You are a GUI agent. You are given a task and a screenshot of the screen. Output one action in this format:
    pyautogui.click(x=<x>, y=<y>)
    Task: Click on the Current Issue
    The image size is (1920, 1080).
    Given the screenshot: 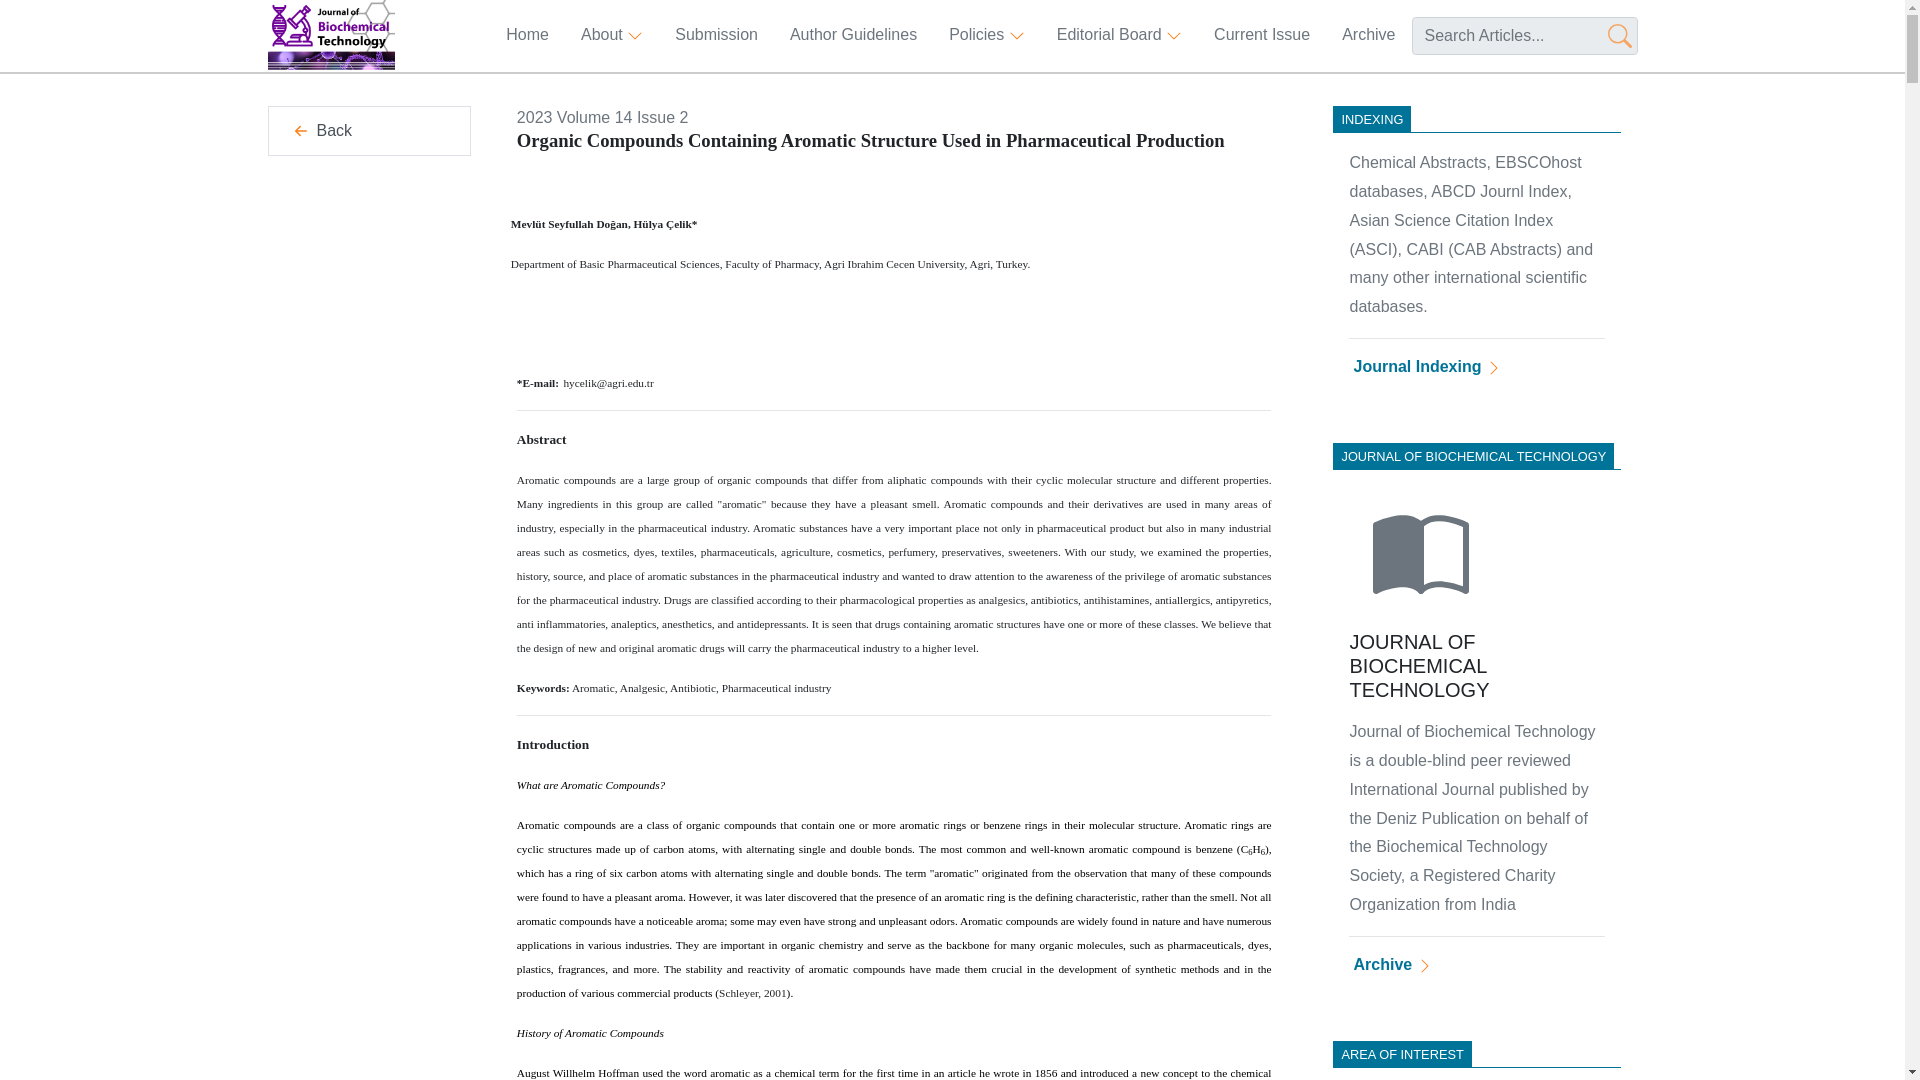 What is the action you would take?
    pyautogui.click(x=1261, y=36)
    